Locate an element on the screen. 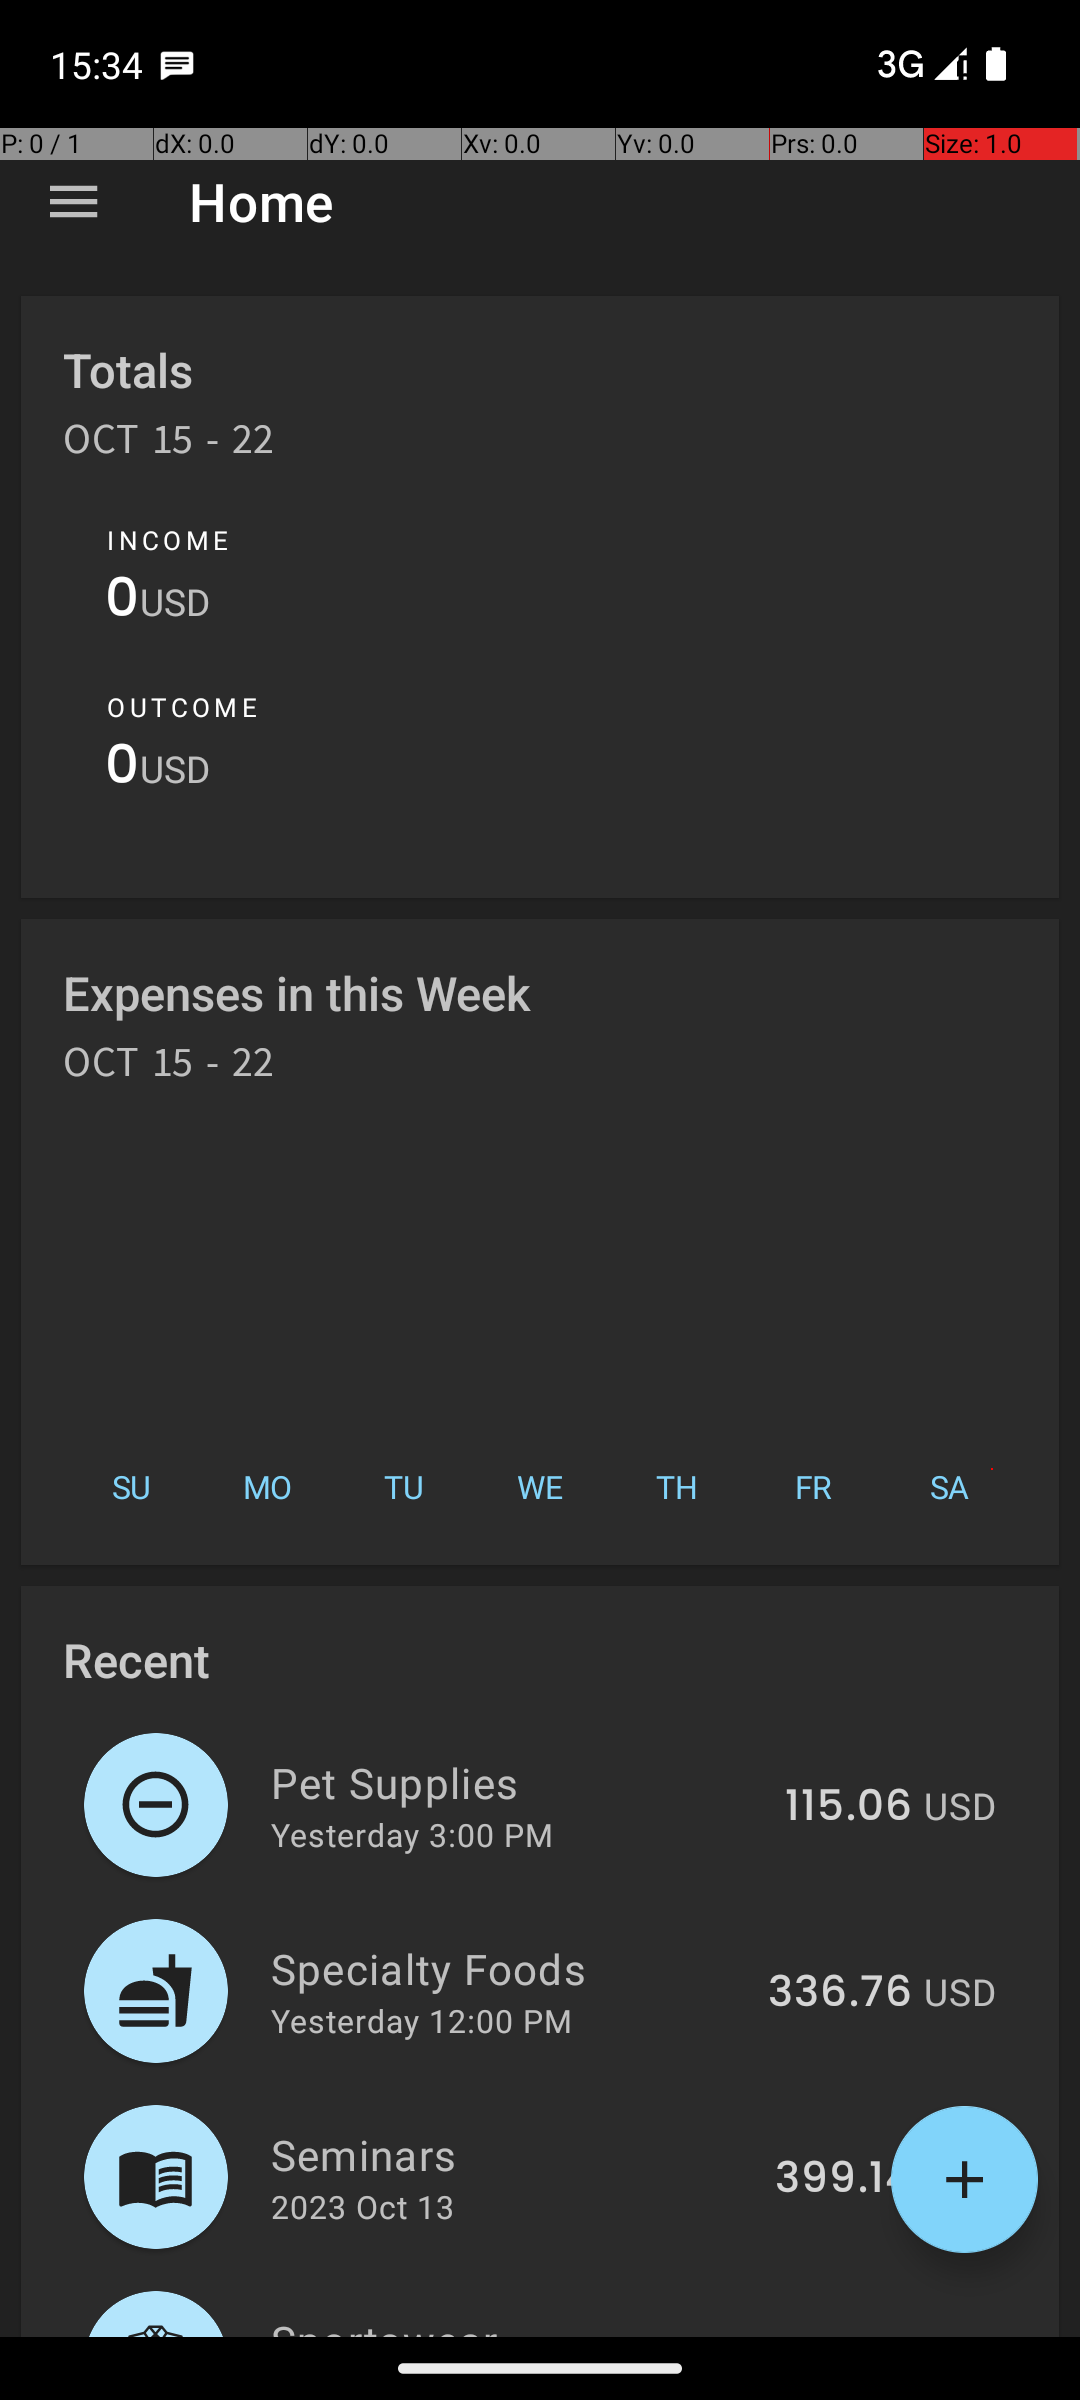 The image size is (1080, 2400). Yesterday 12:00 PM is located at coordinates (422, 2020).